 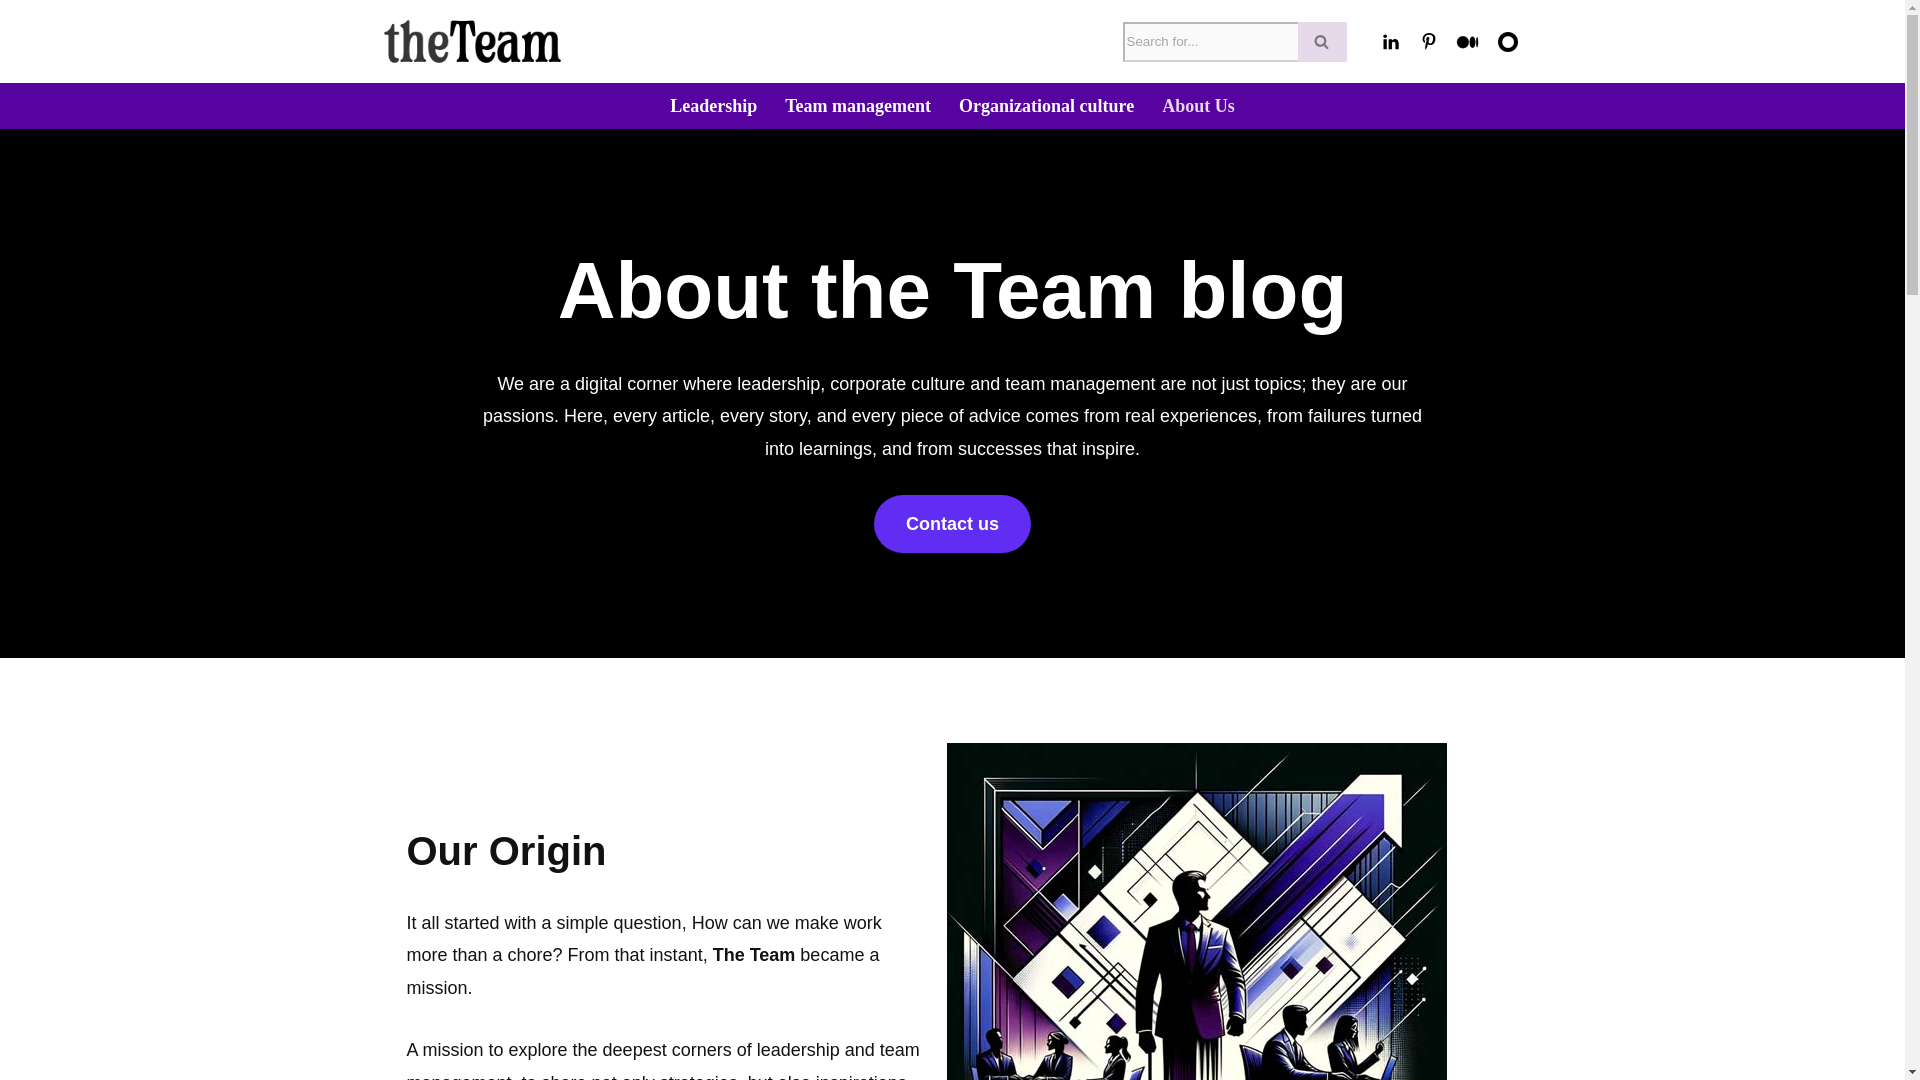 I want to click on Organizational culture, so click(x=1046, y=105).